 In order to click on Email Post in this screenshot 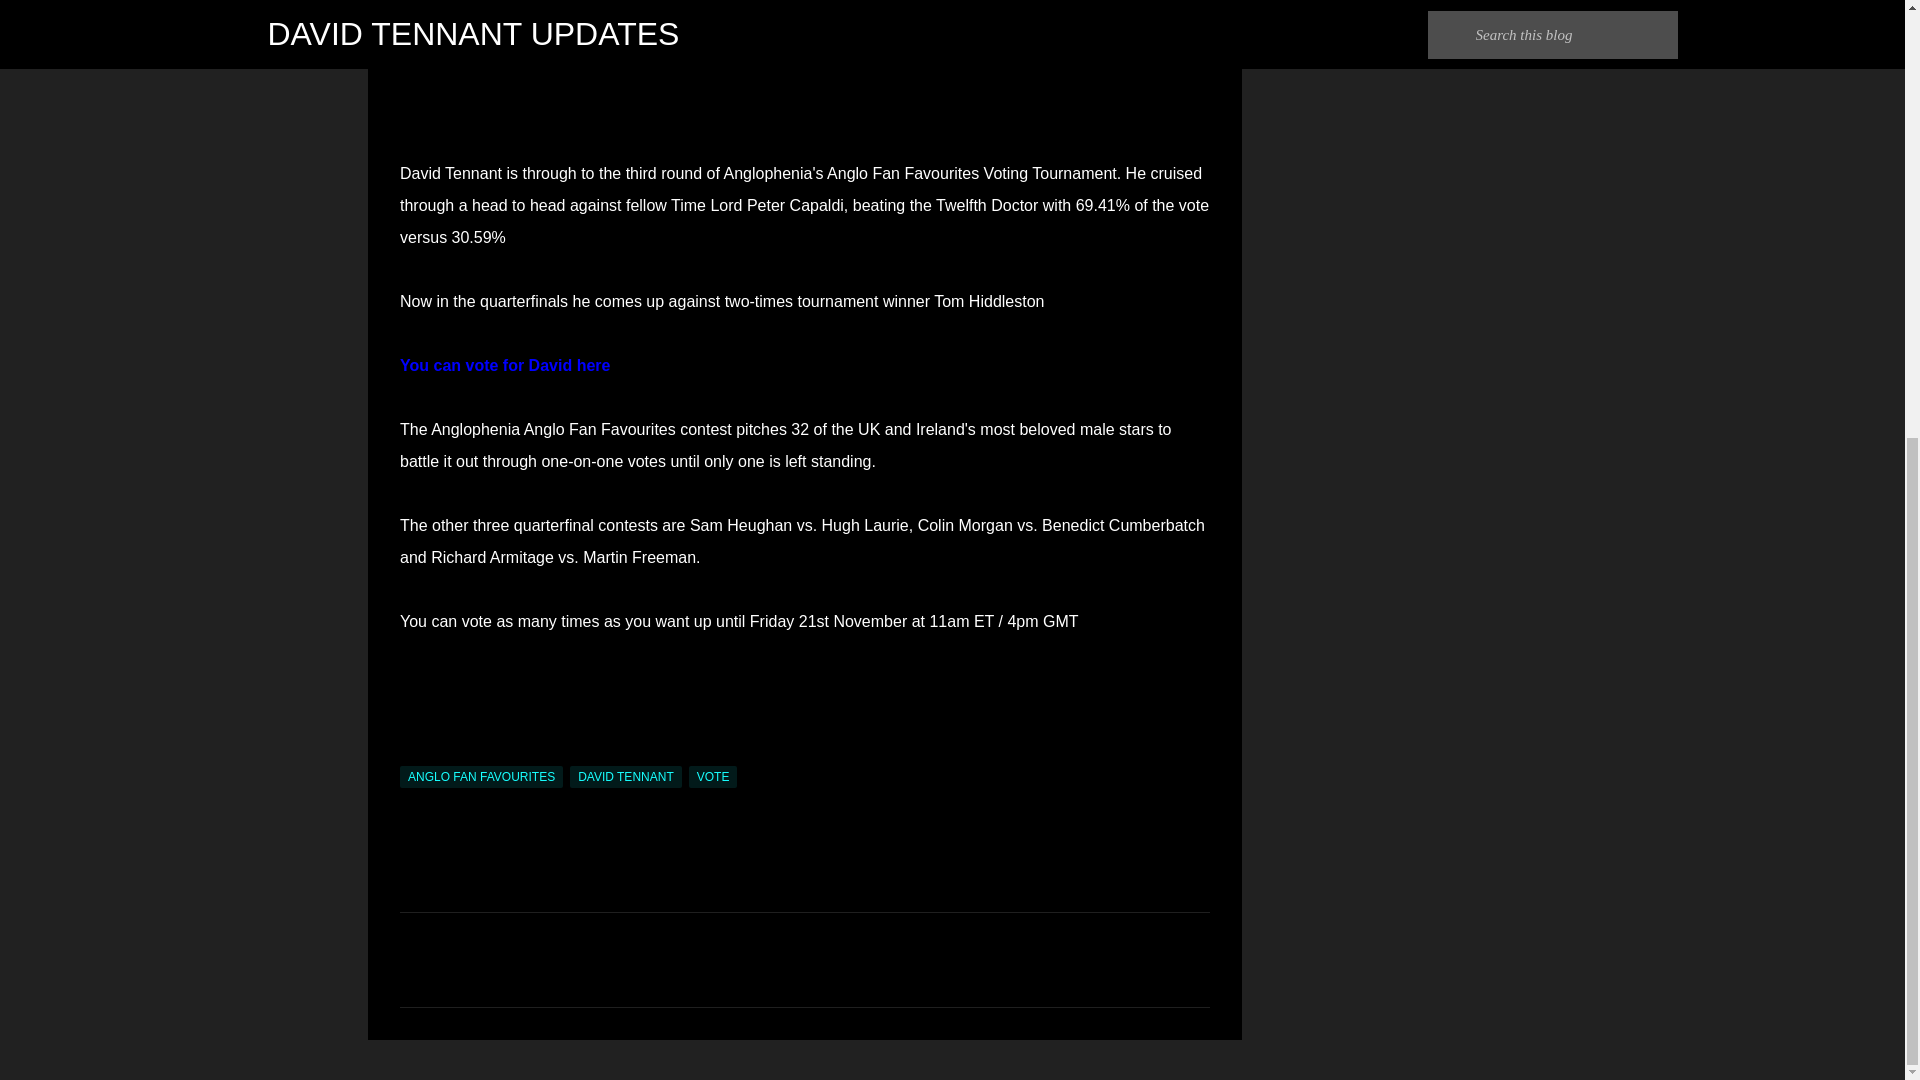, I will do `click(412, 754)`.